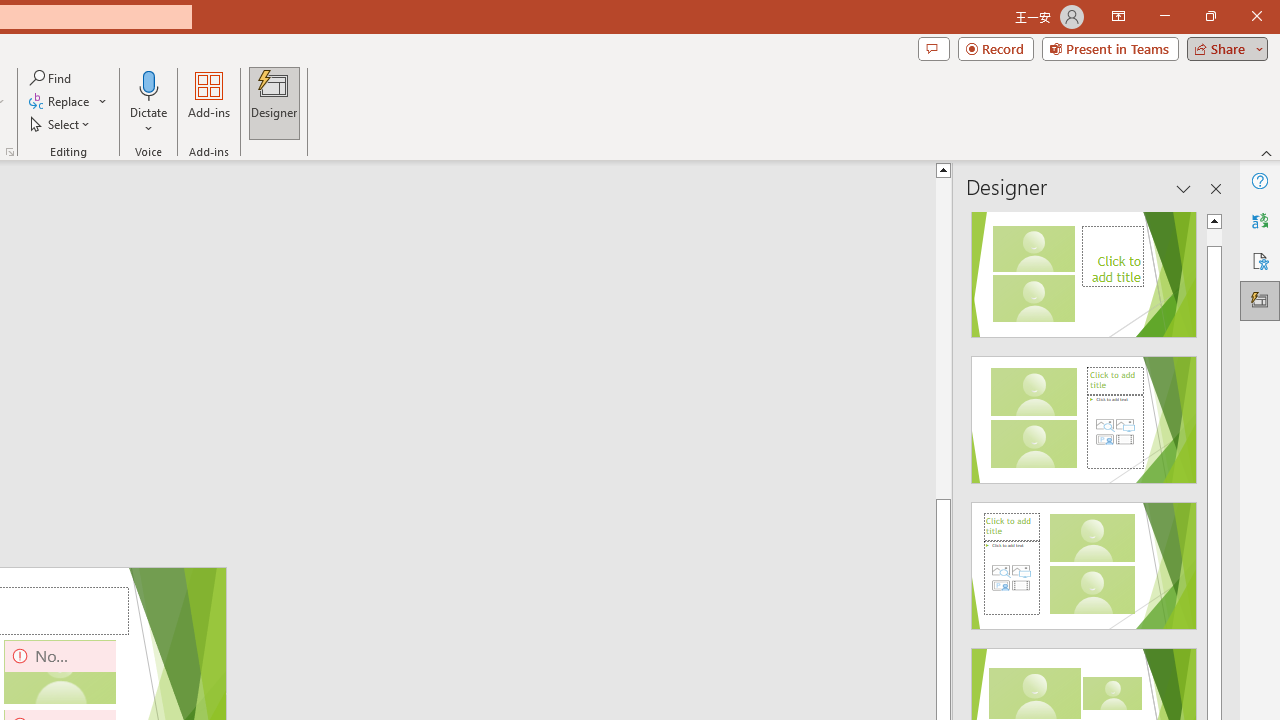 The width and height of the screenshot is (1280, 720). Describe the element at coordinates (1084, 268) in the screenshot. I see `Recommended Design: Design Idea` at that location.